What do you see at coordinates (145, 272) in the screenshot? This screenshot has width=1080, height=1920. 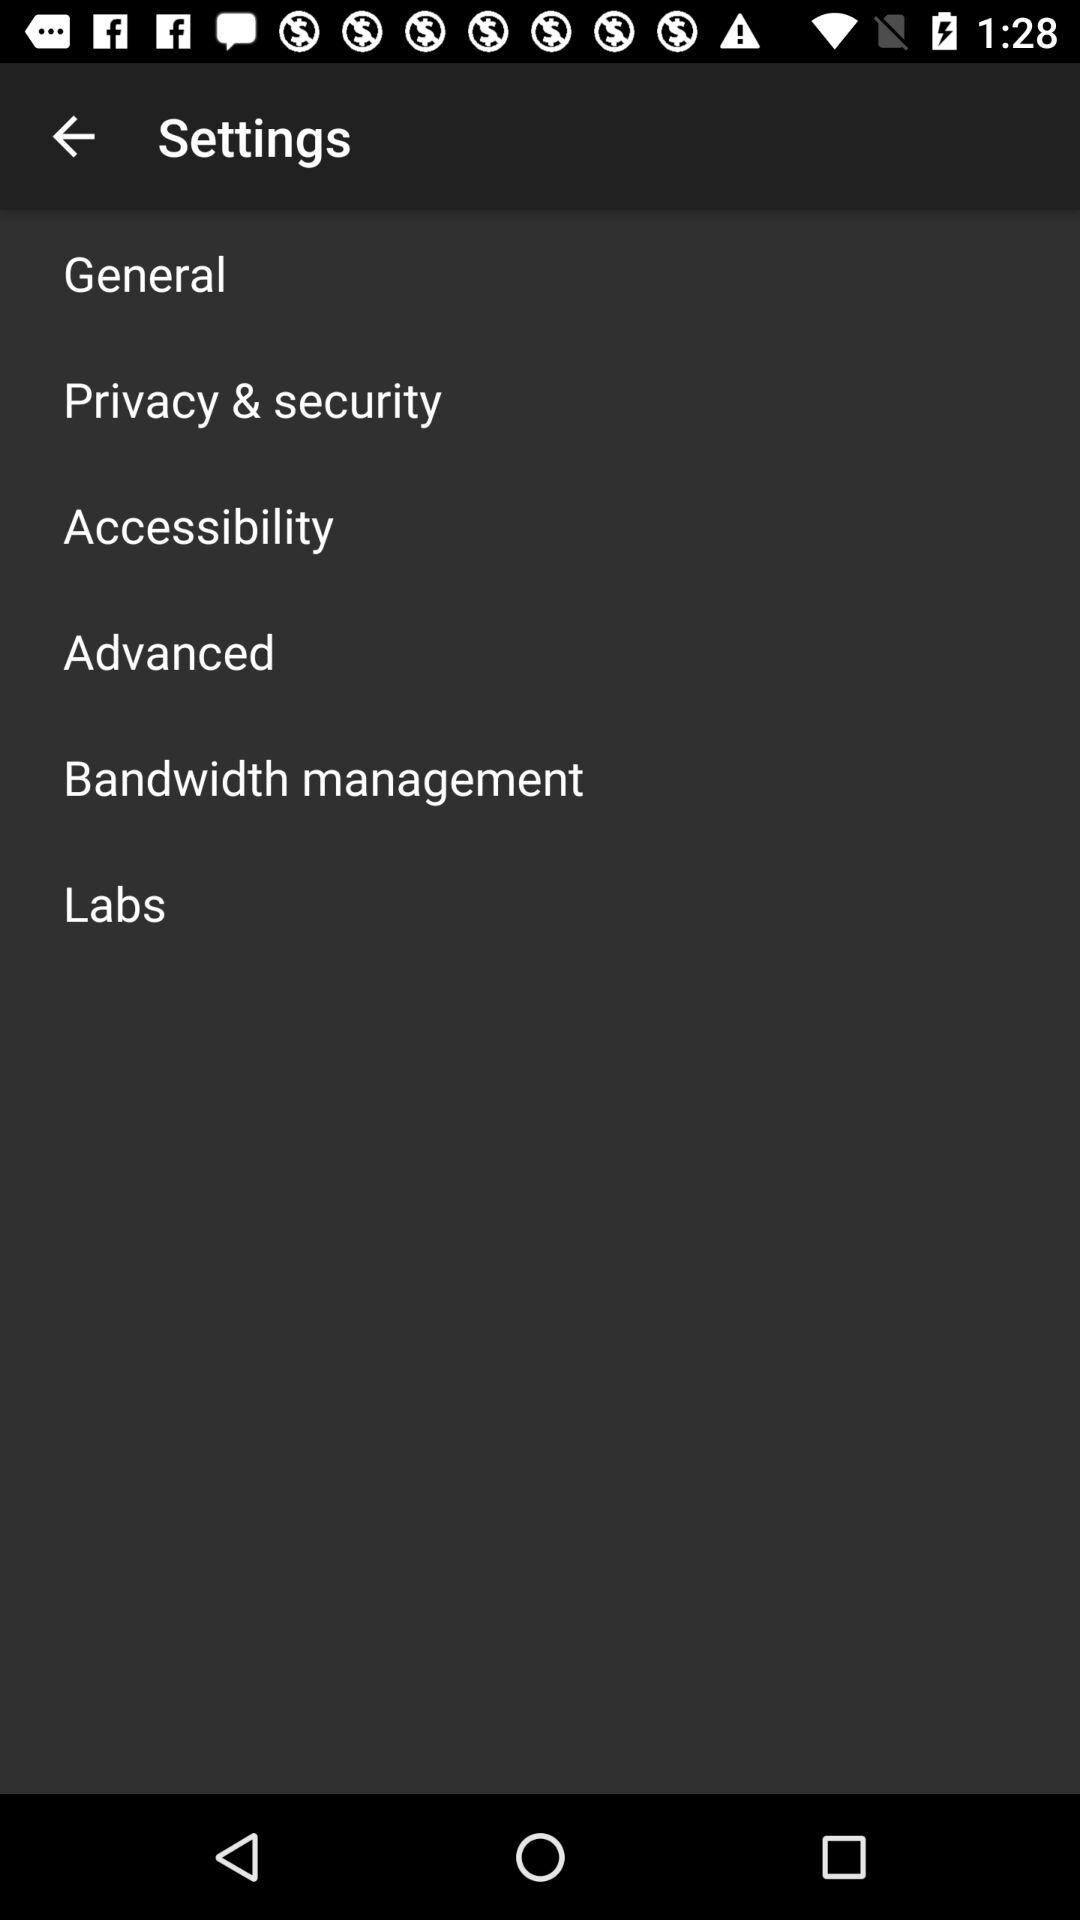 I see `flip to the general item` at bounding box center [145, 272].